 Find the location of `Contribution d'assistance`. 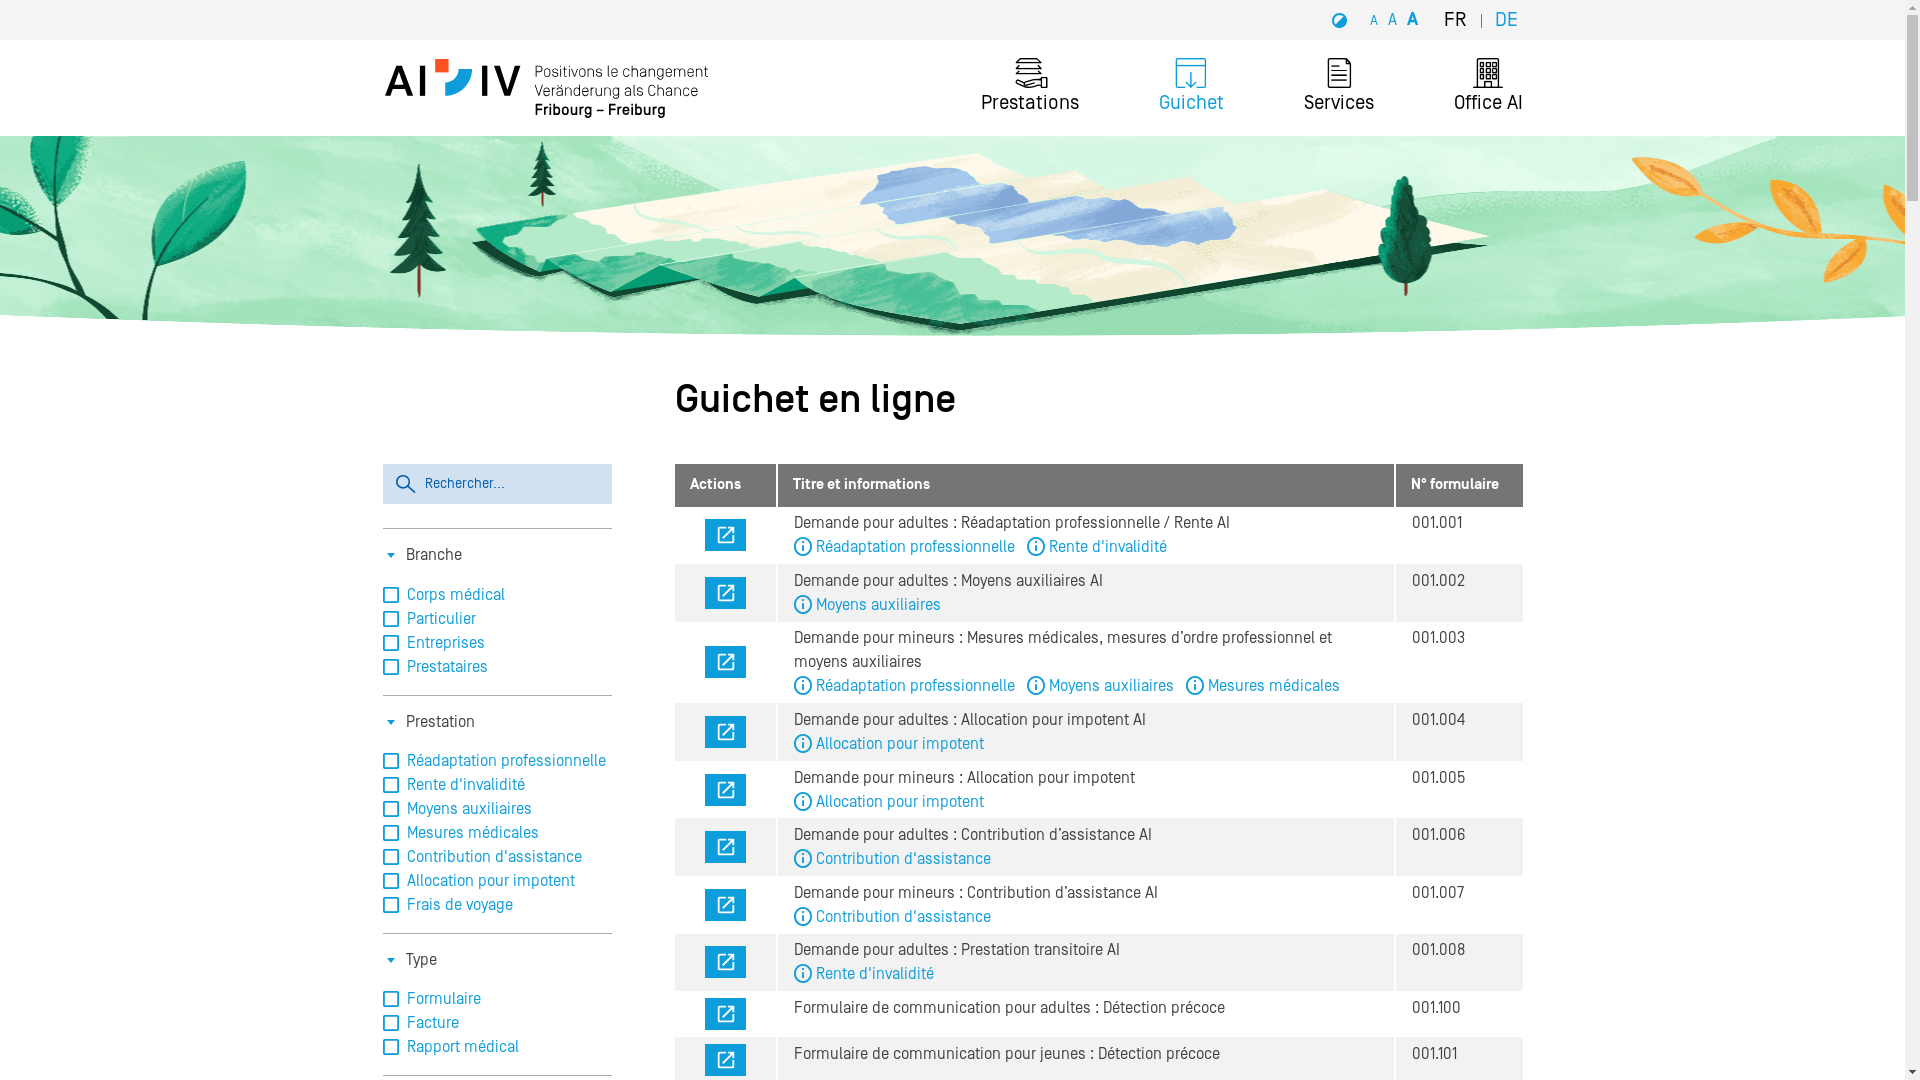

Contribution d'assistance is located at coordinates (896, 917).